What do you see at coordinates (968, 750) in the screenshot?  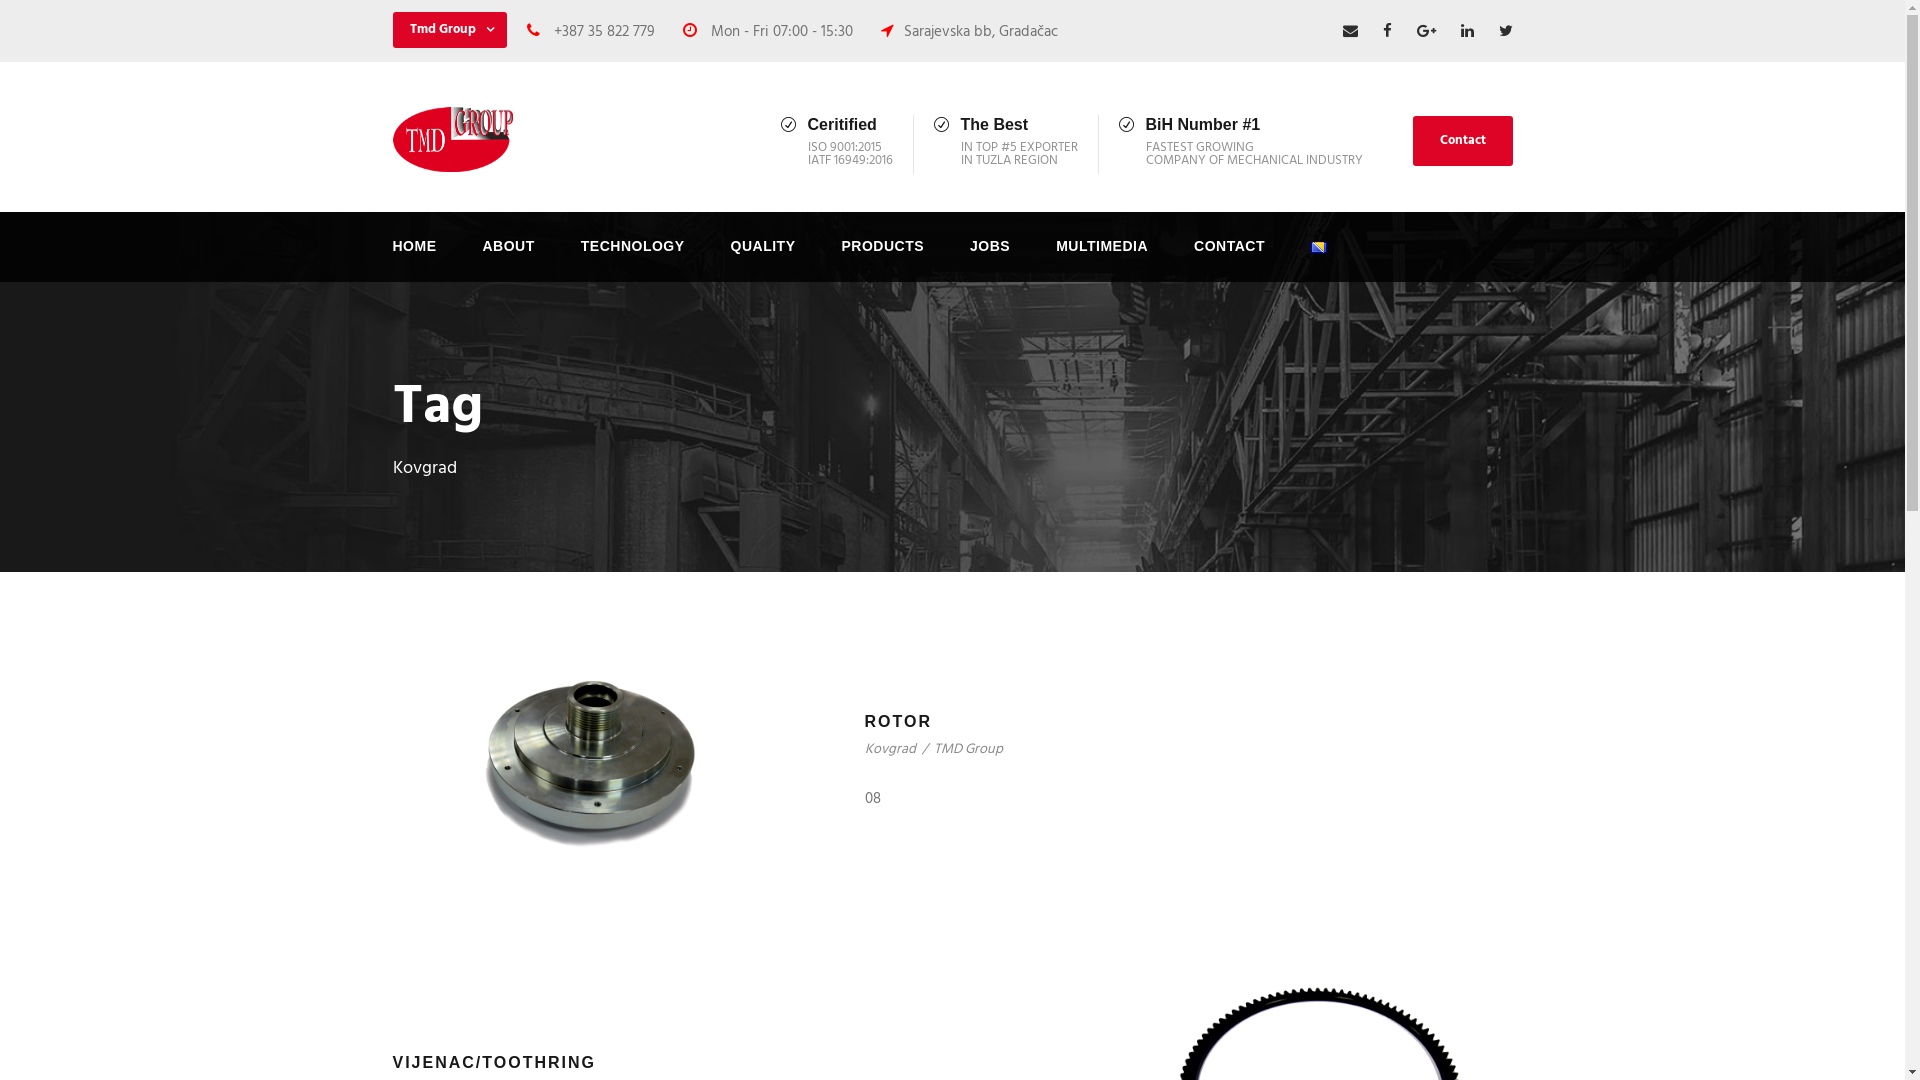 I see `TMD Group` at bounding box center [968, 750].